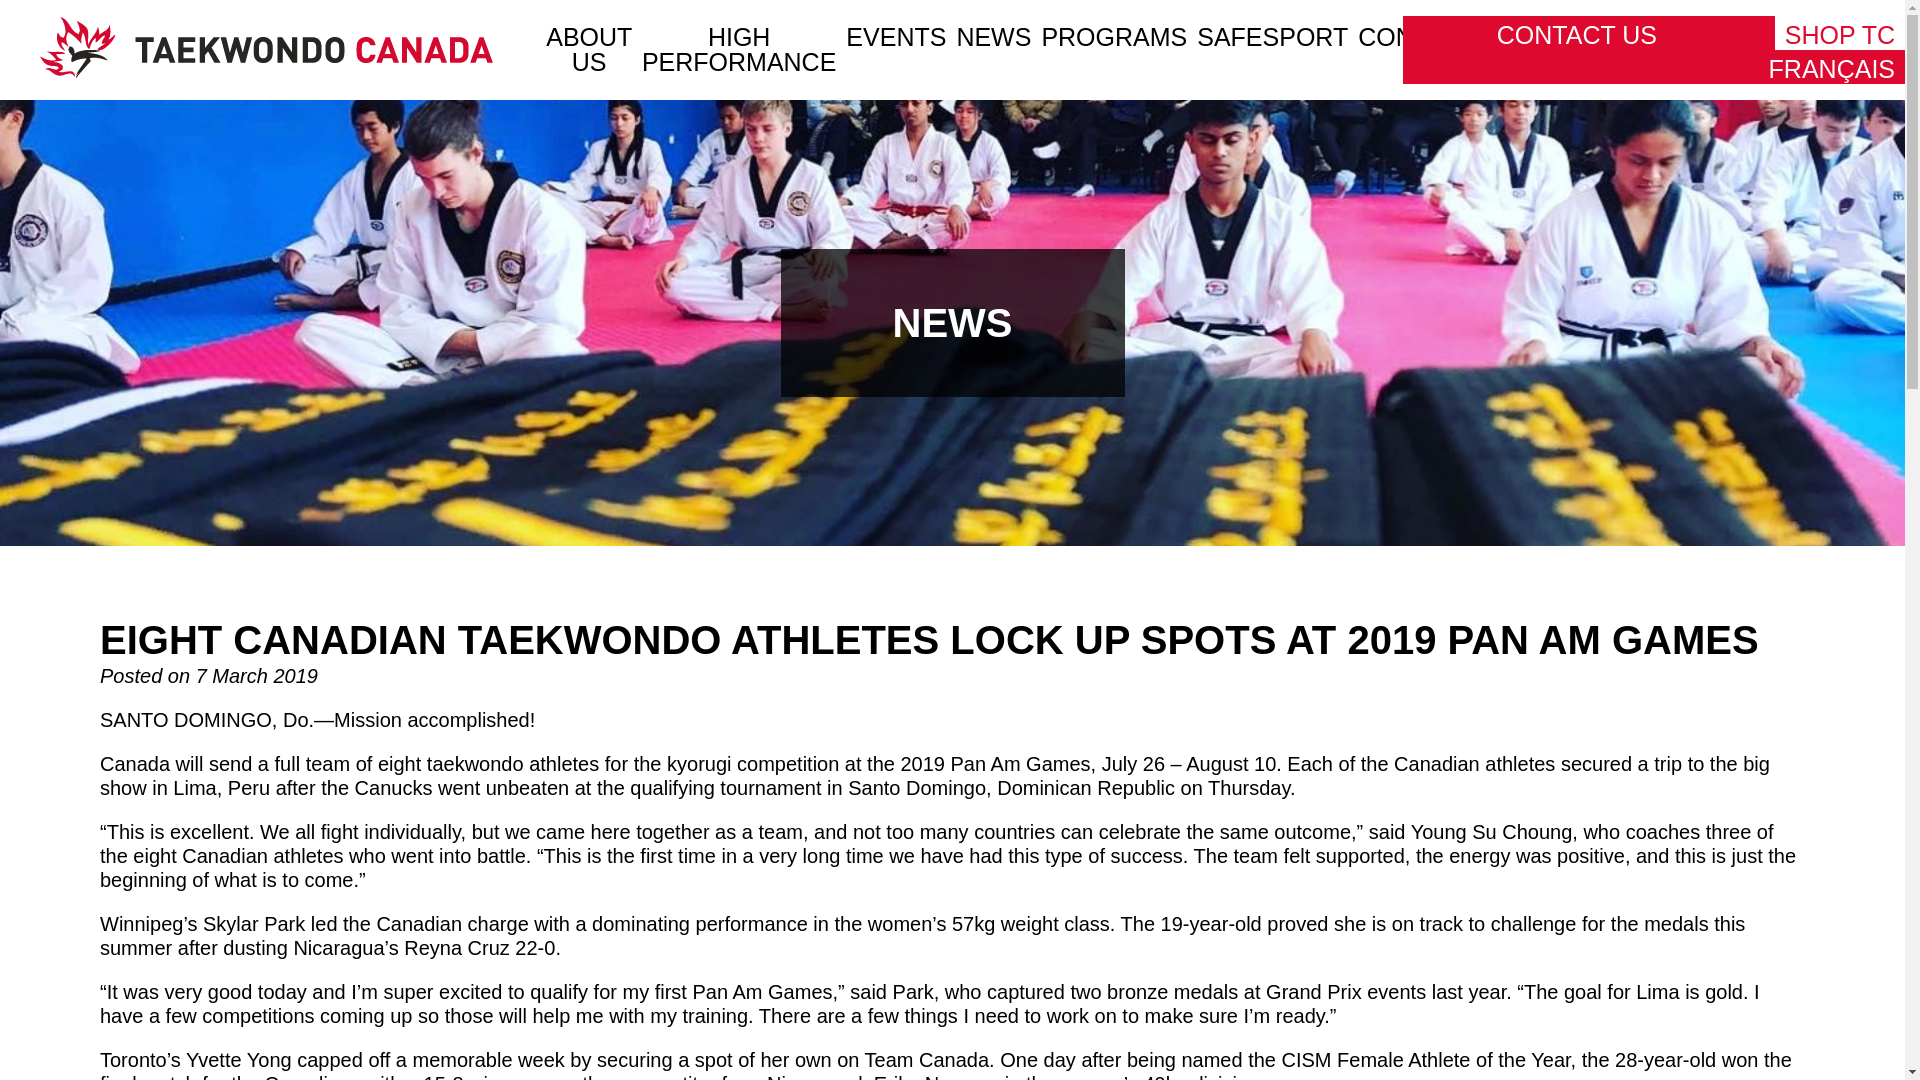 This screenshot has width=1920, height=1080. What do you see at coordinates (738, 49) in the screenshot?
I see `HIGH PERFORMANCE` at bounding box center [738, 49].